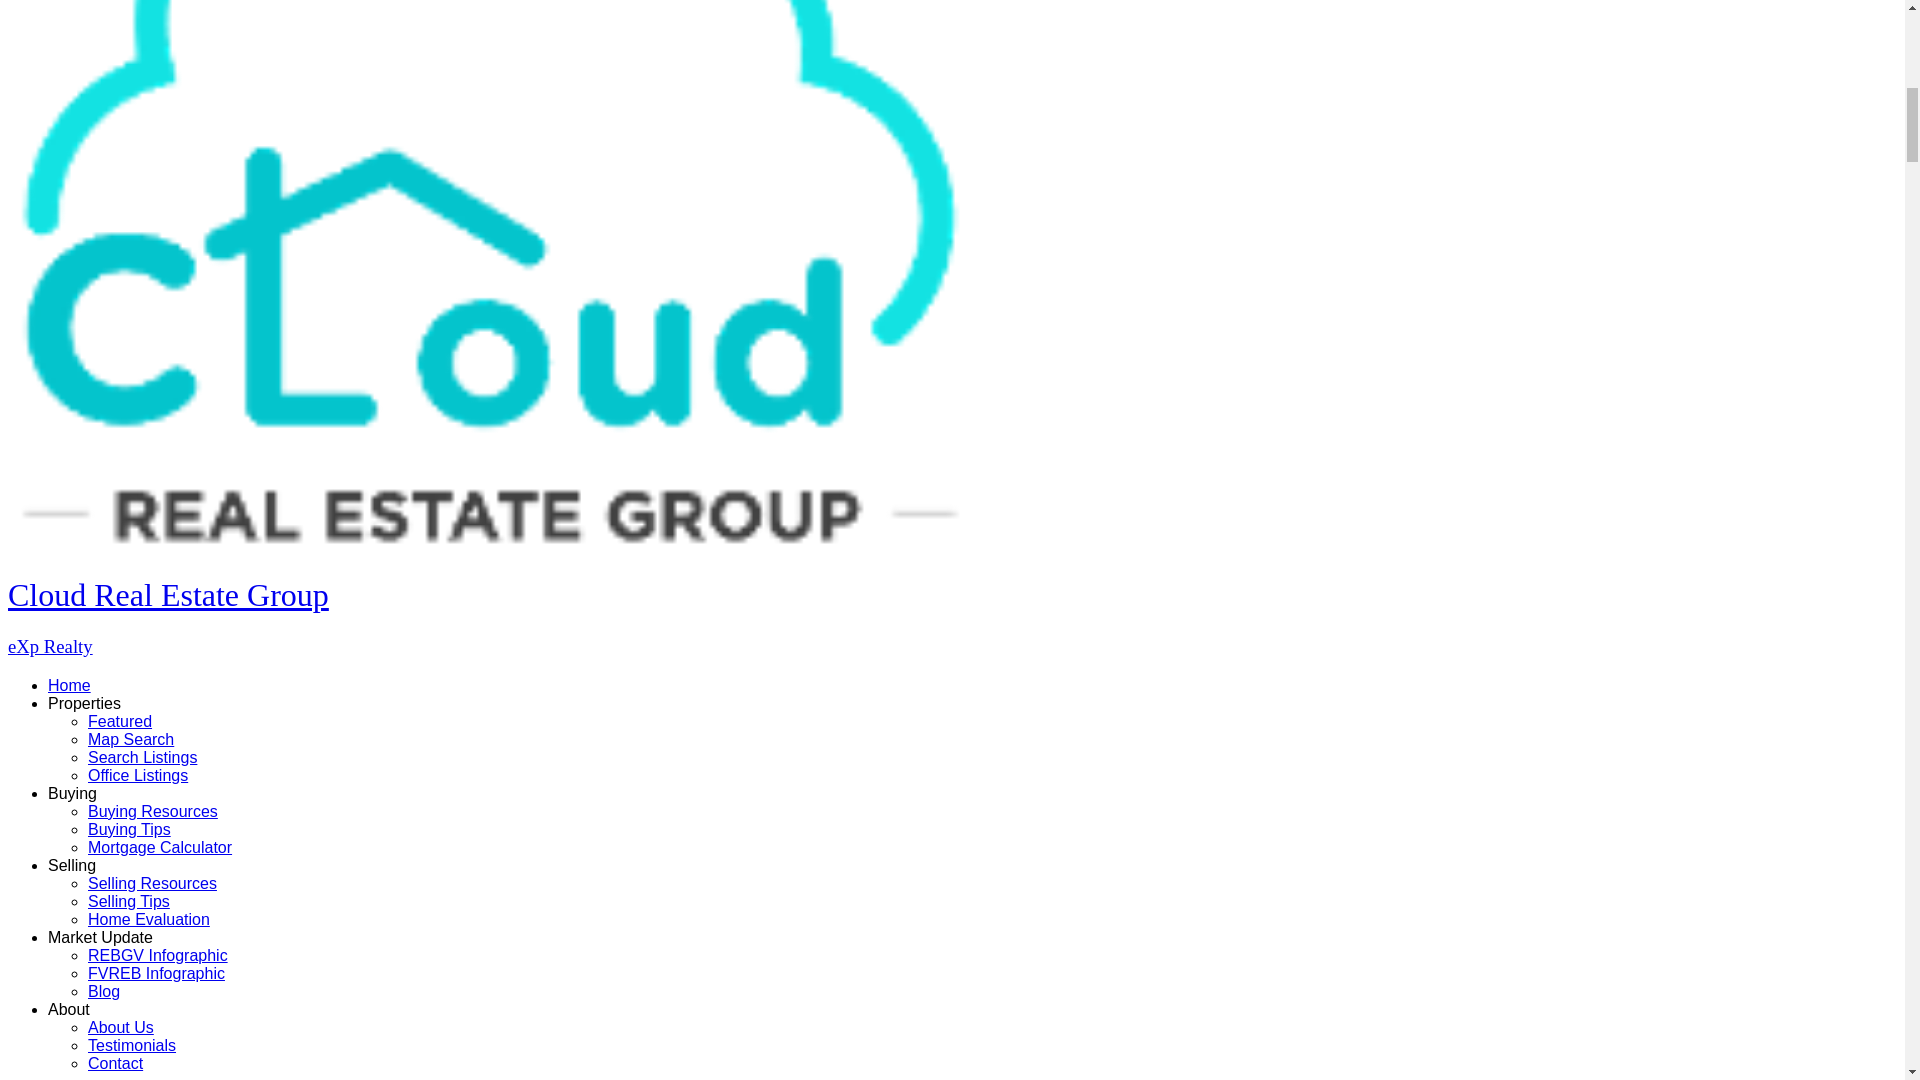  I want to click on Home, so click(69, 686).